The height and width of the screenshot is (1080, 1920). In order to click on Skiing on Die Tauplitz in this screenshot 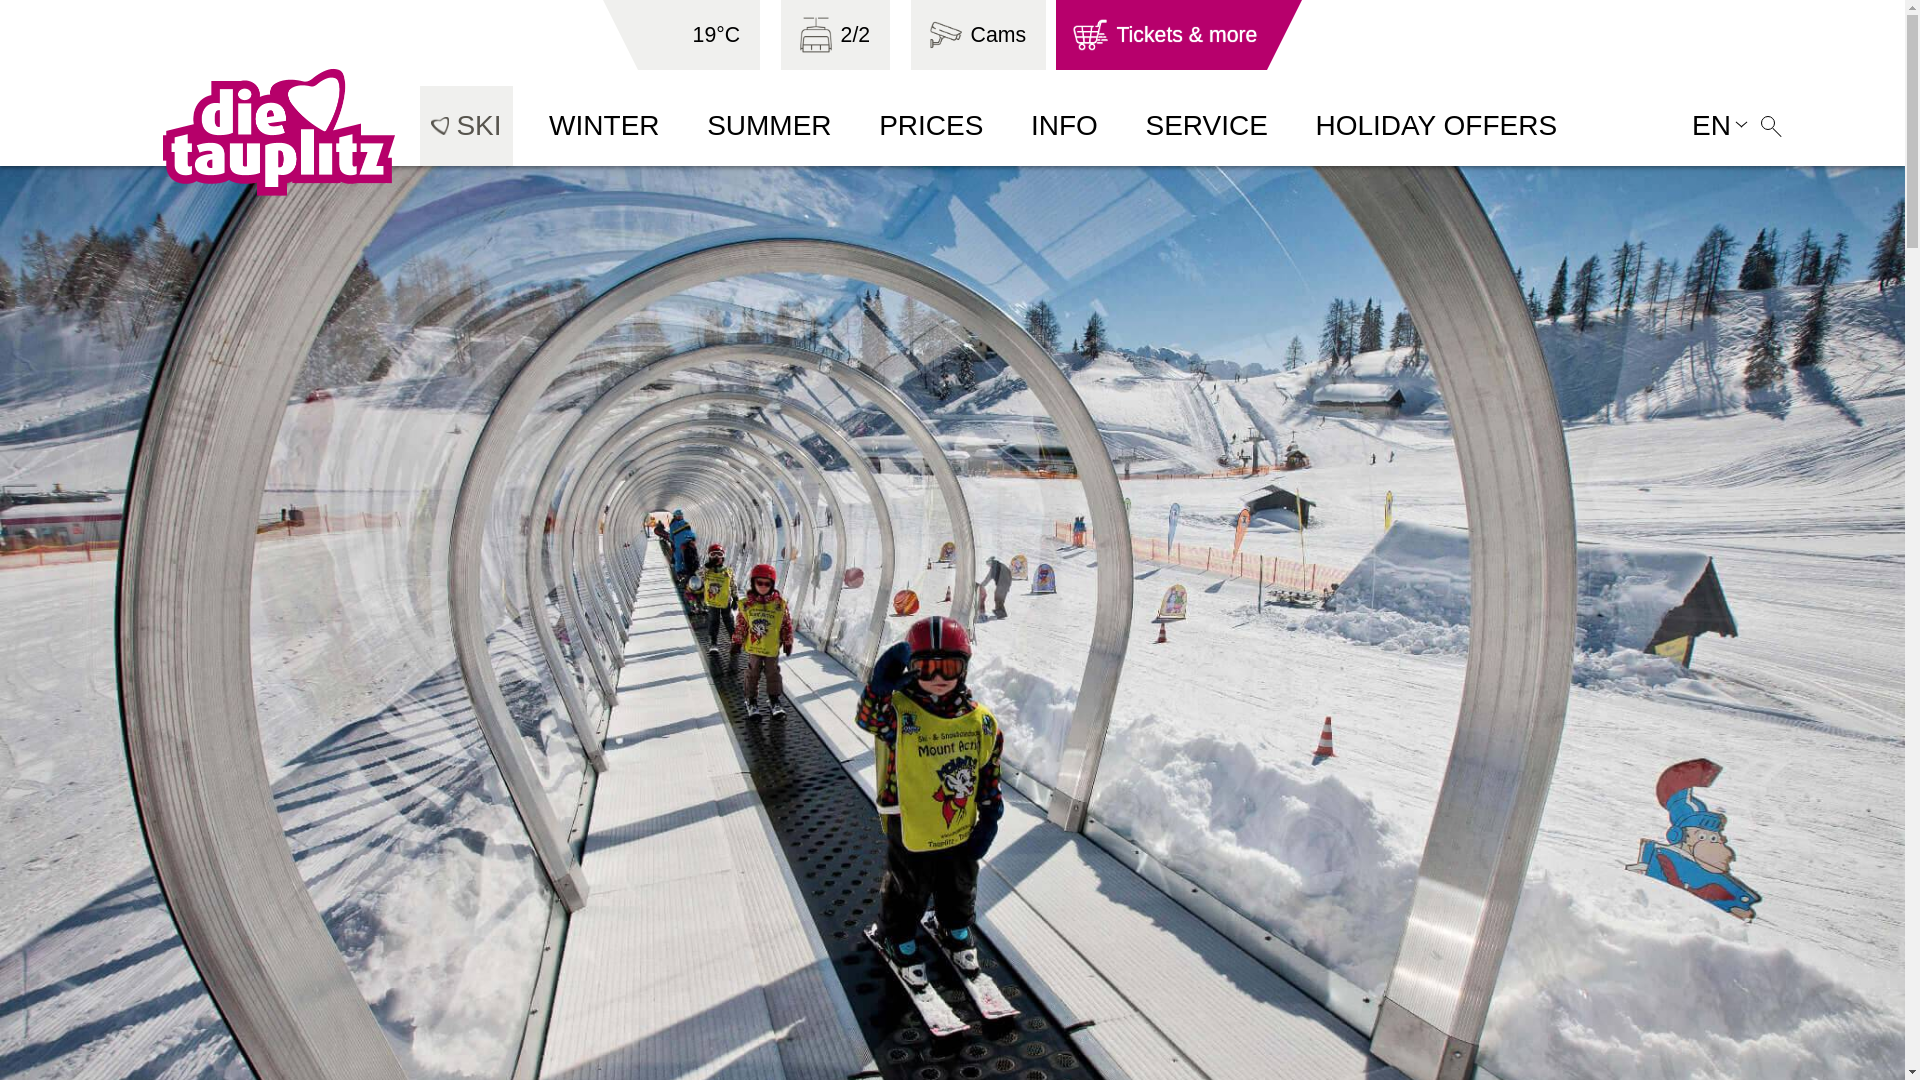, I will do `click(466, 126)`.